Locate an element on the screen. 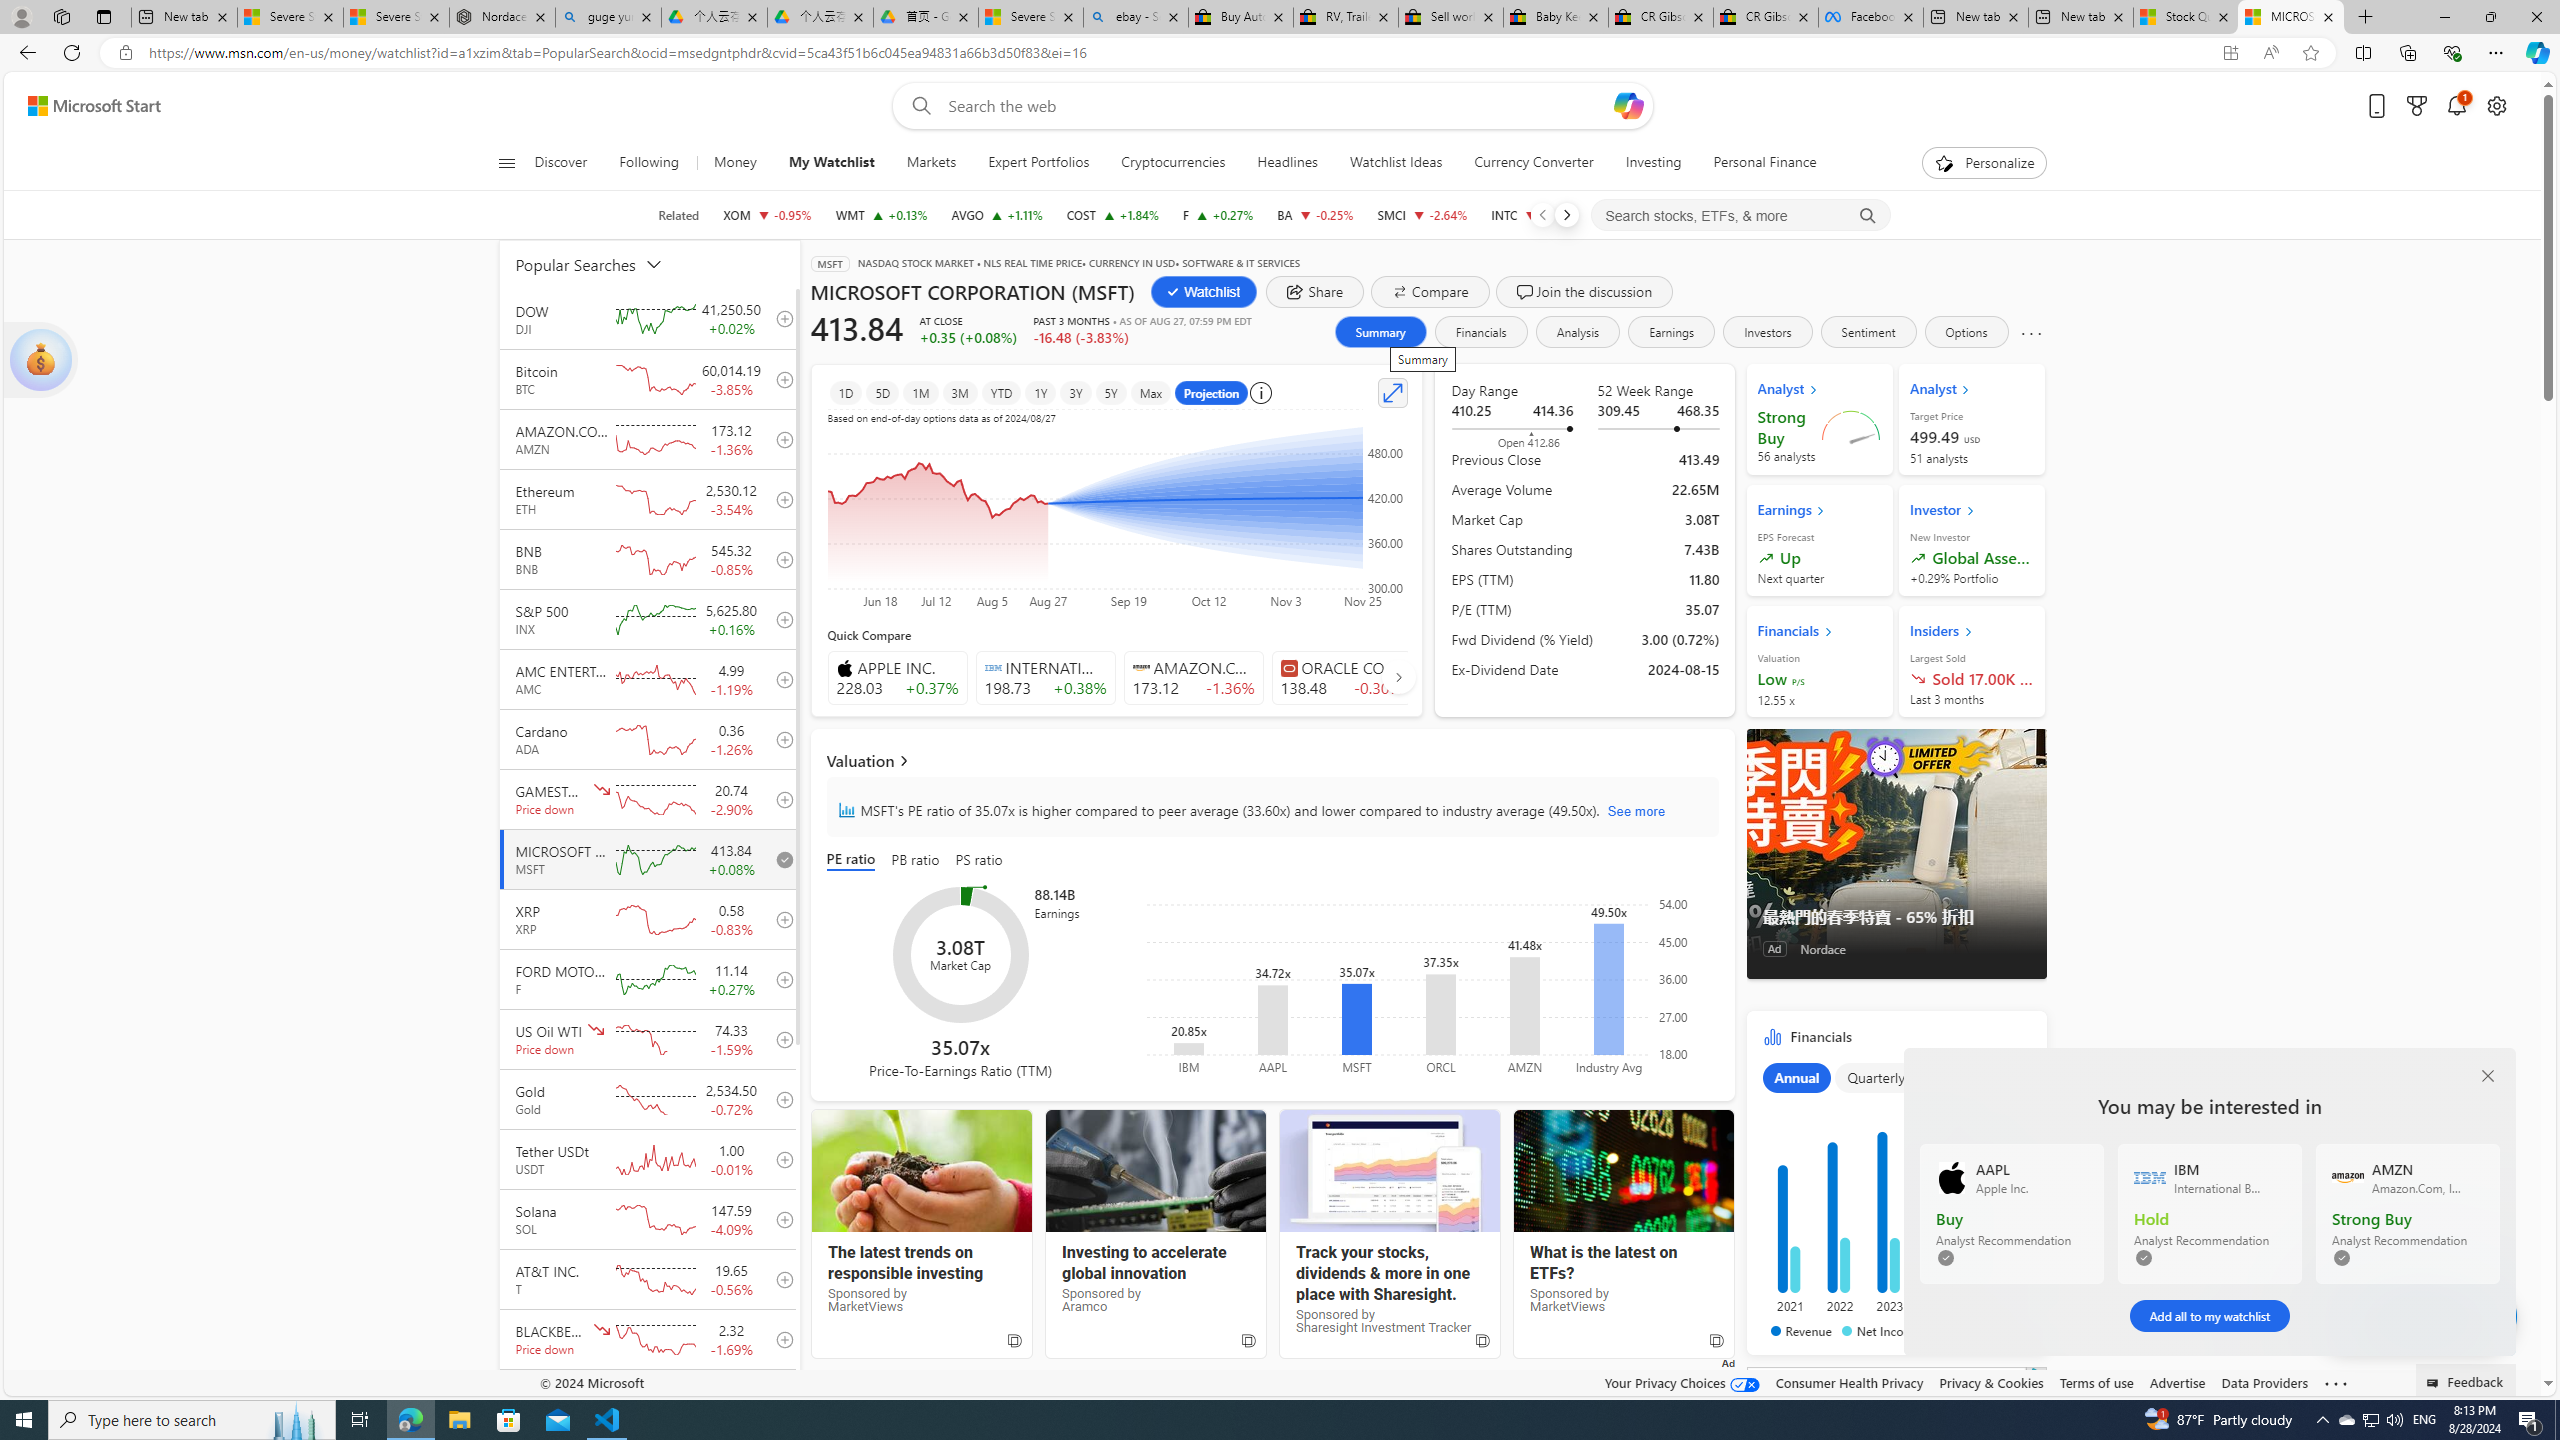  BA THE BOEING COMPANY decrease 173.05 -0.43 -0.25% is located at coordinates (1316, 215).